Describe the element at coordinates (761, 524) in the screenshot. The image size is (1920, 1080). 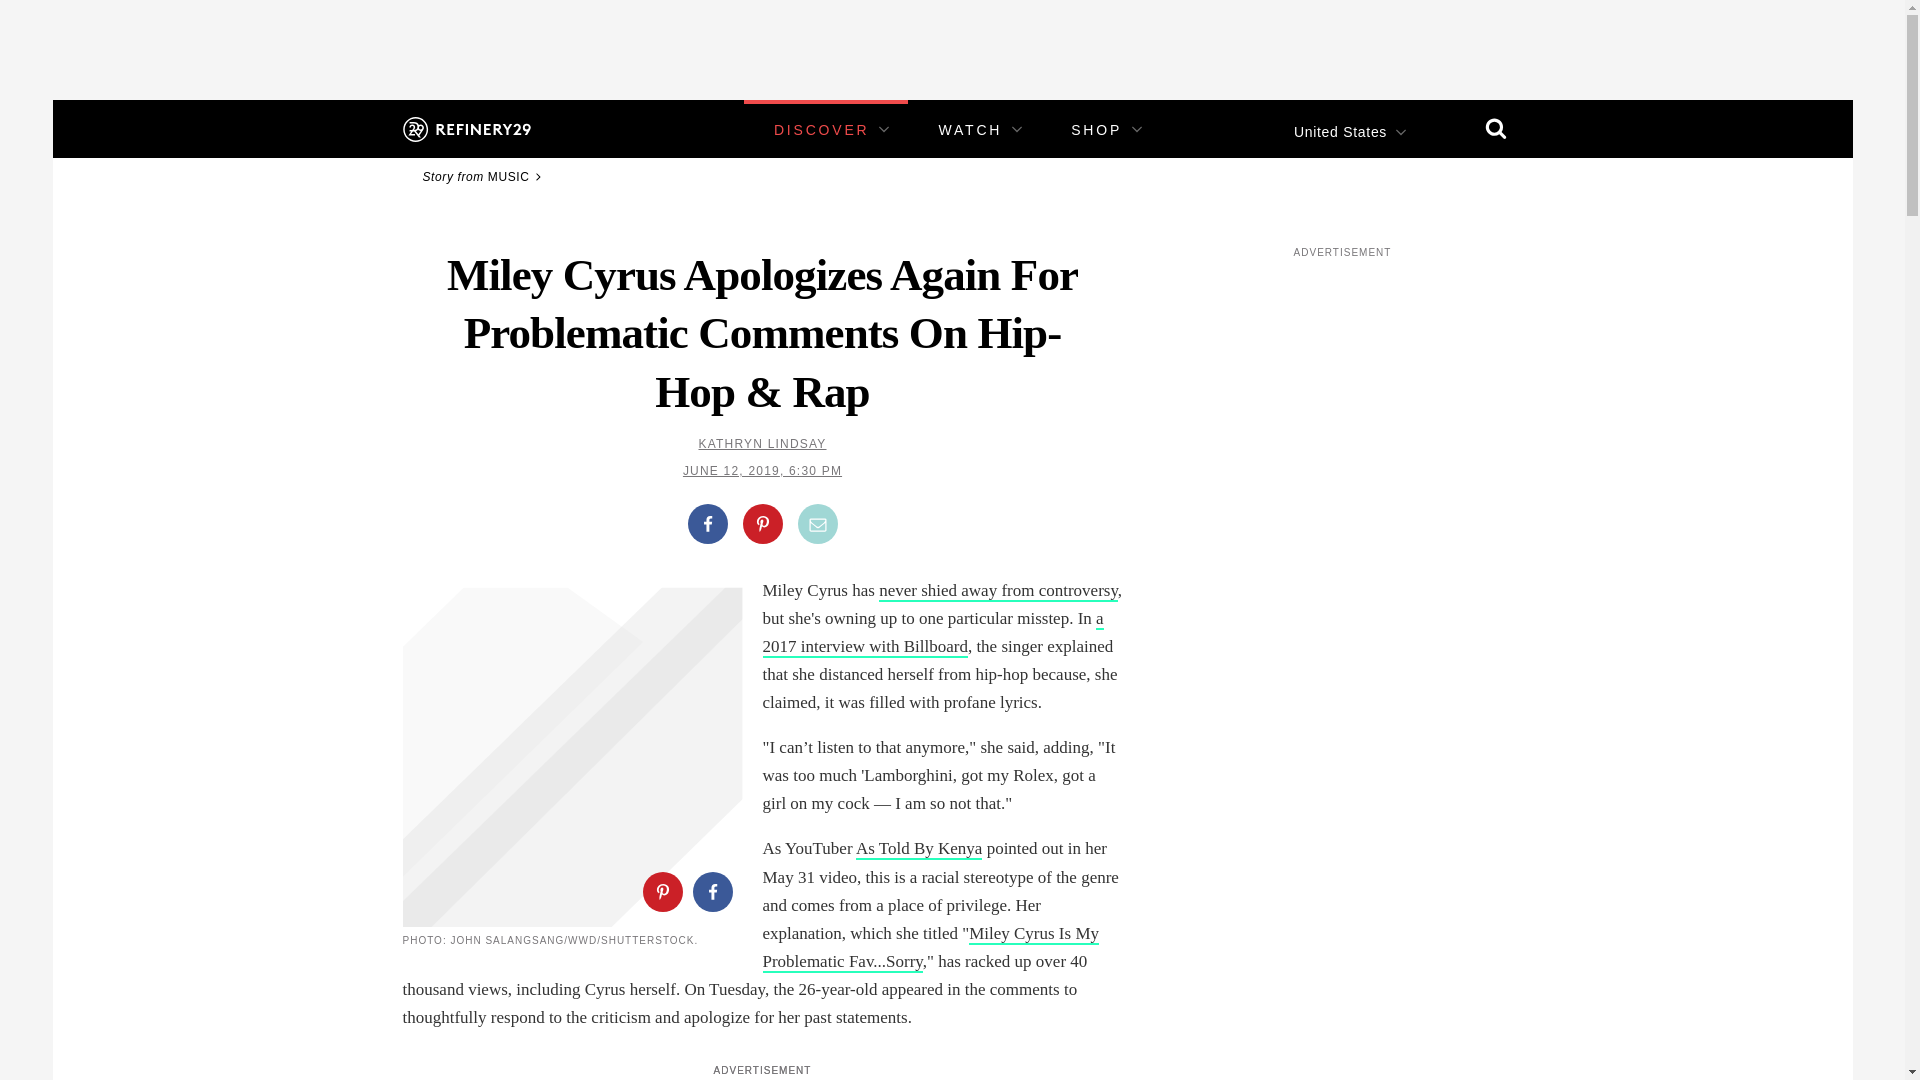
I see `Share on Pinterest` at that location.